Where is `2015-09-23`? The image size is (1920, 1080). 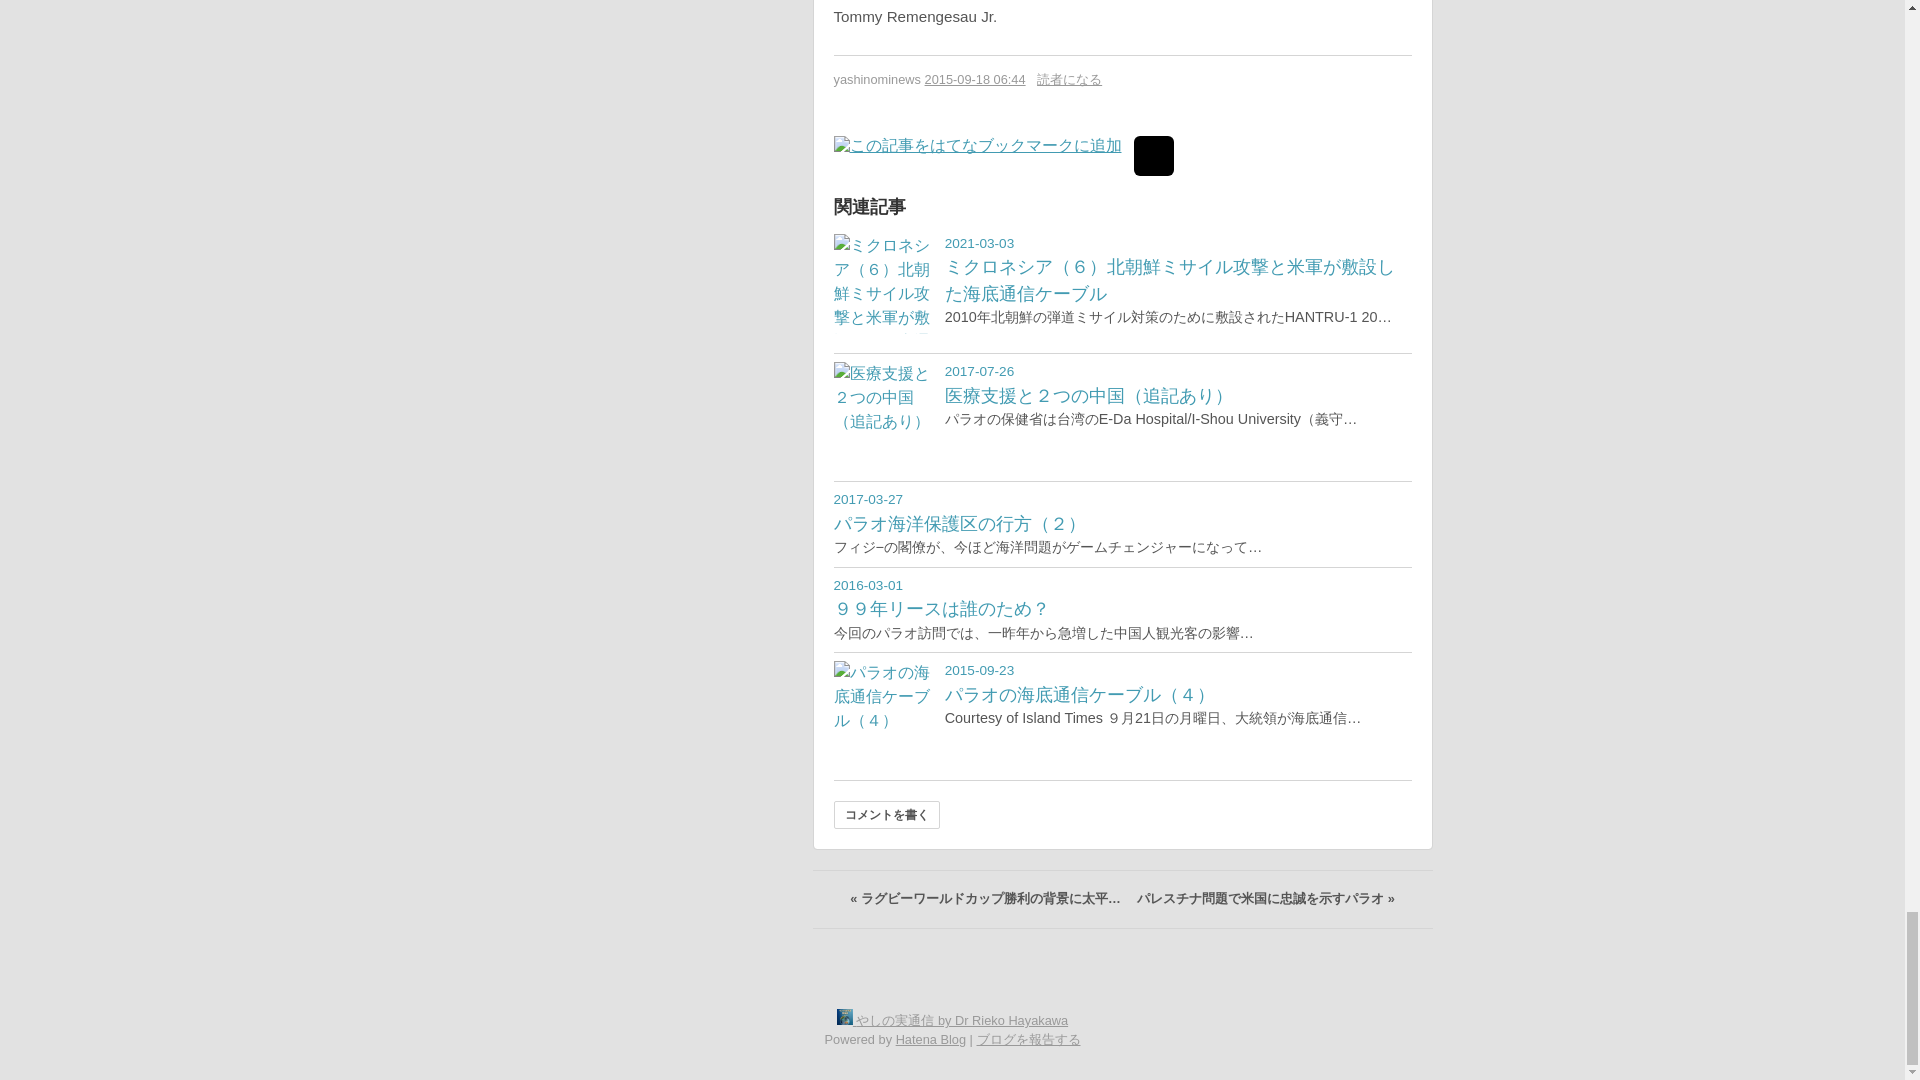 2015-09-23 is located at coordinates (980, 670).